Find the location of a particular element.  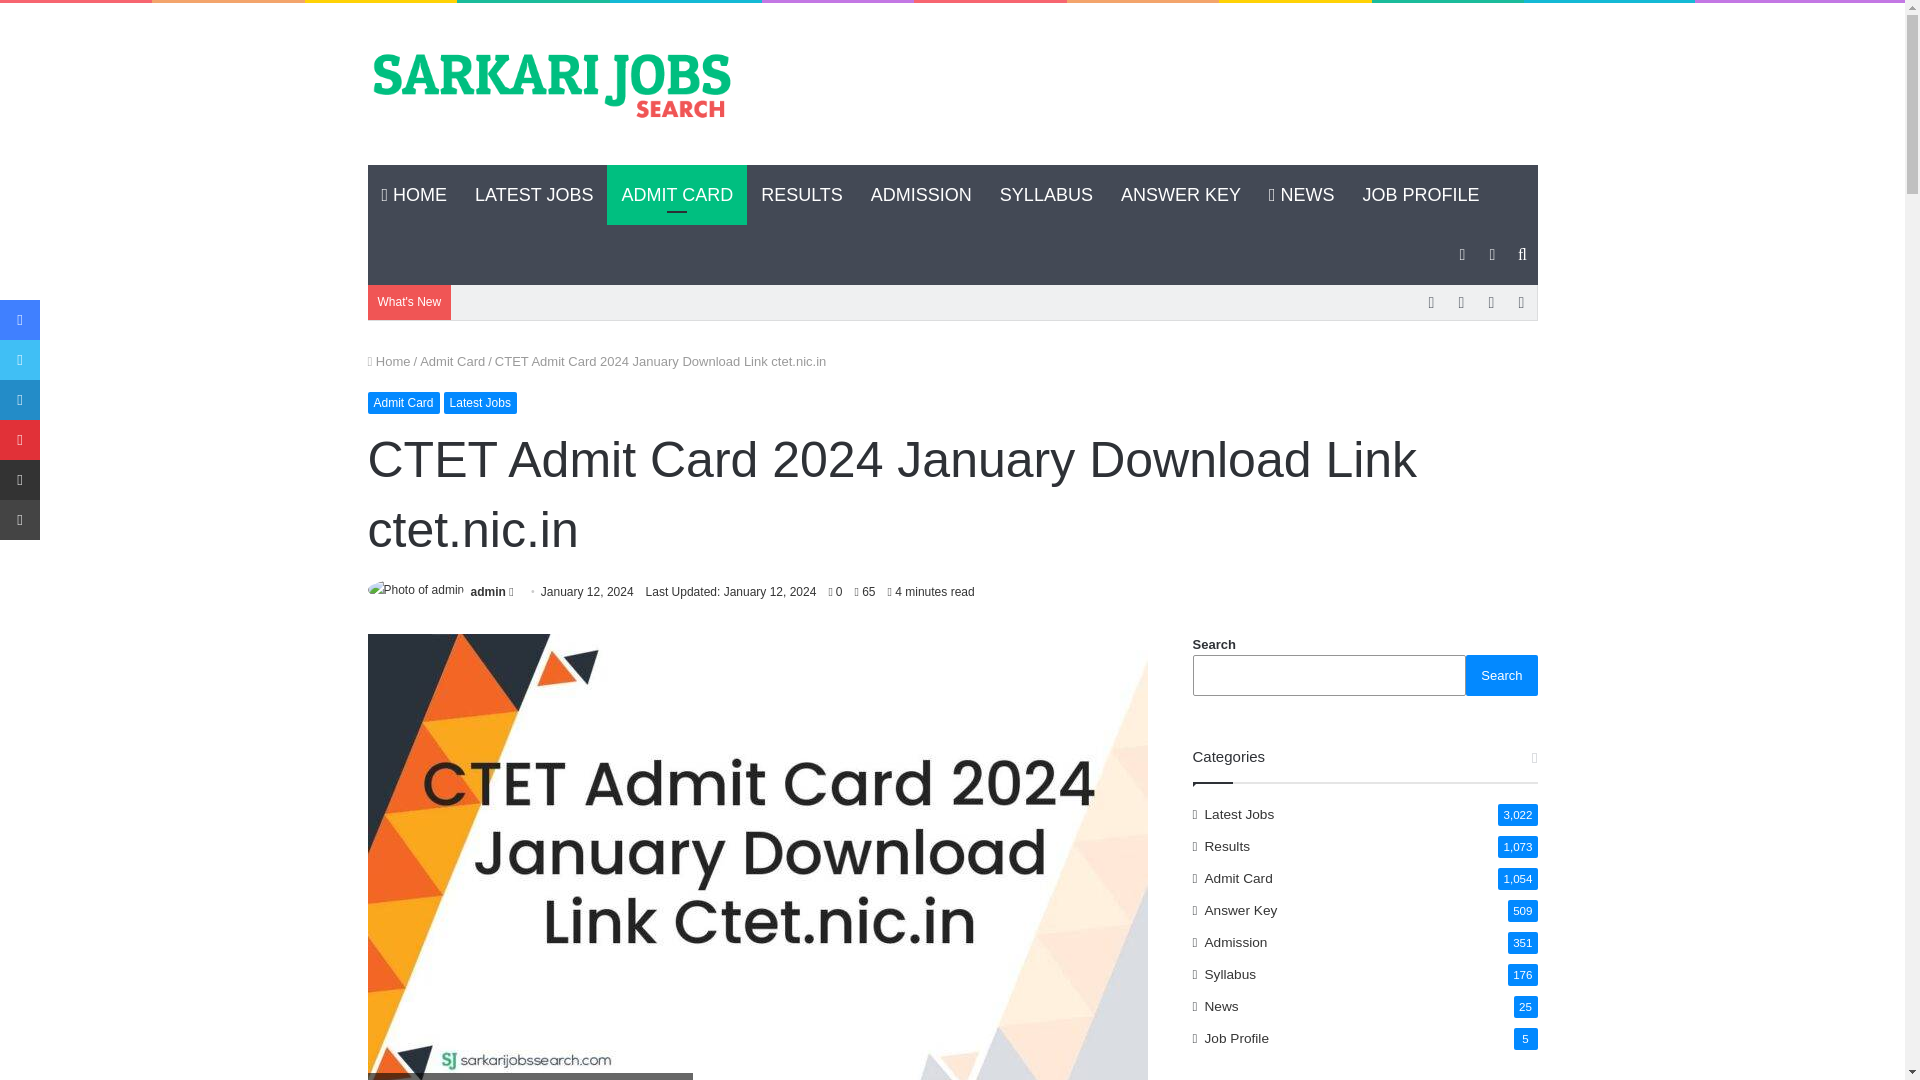

LATEST JOBS is located at coordinates (533, 194).